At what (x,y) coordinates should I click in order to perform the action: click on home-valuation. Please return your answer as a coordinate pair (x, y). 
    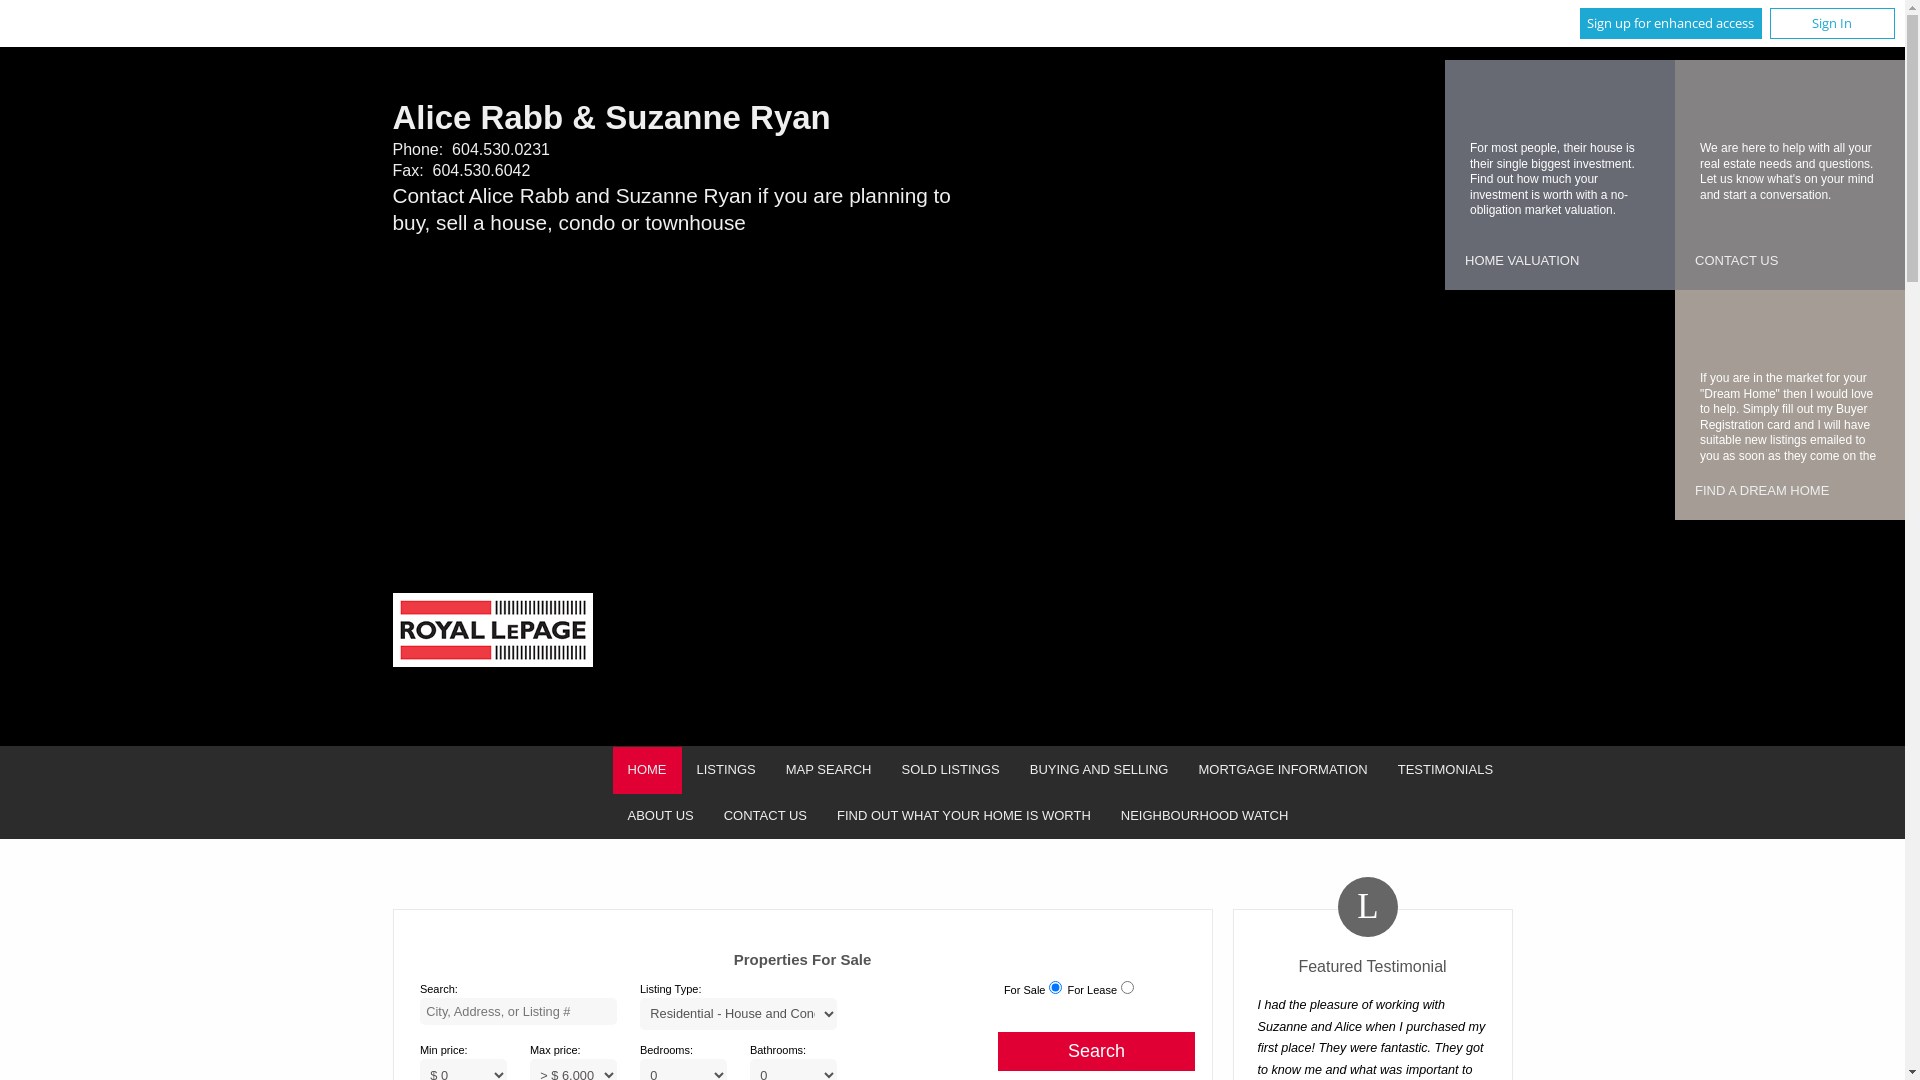
    Looking at the image, I should click on (1485, 100).